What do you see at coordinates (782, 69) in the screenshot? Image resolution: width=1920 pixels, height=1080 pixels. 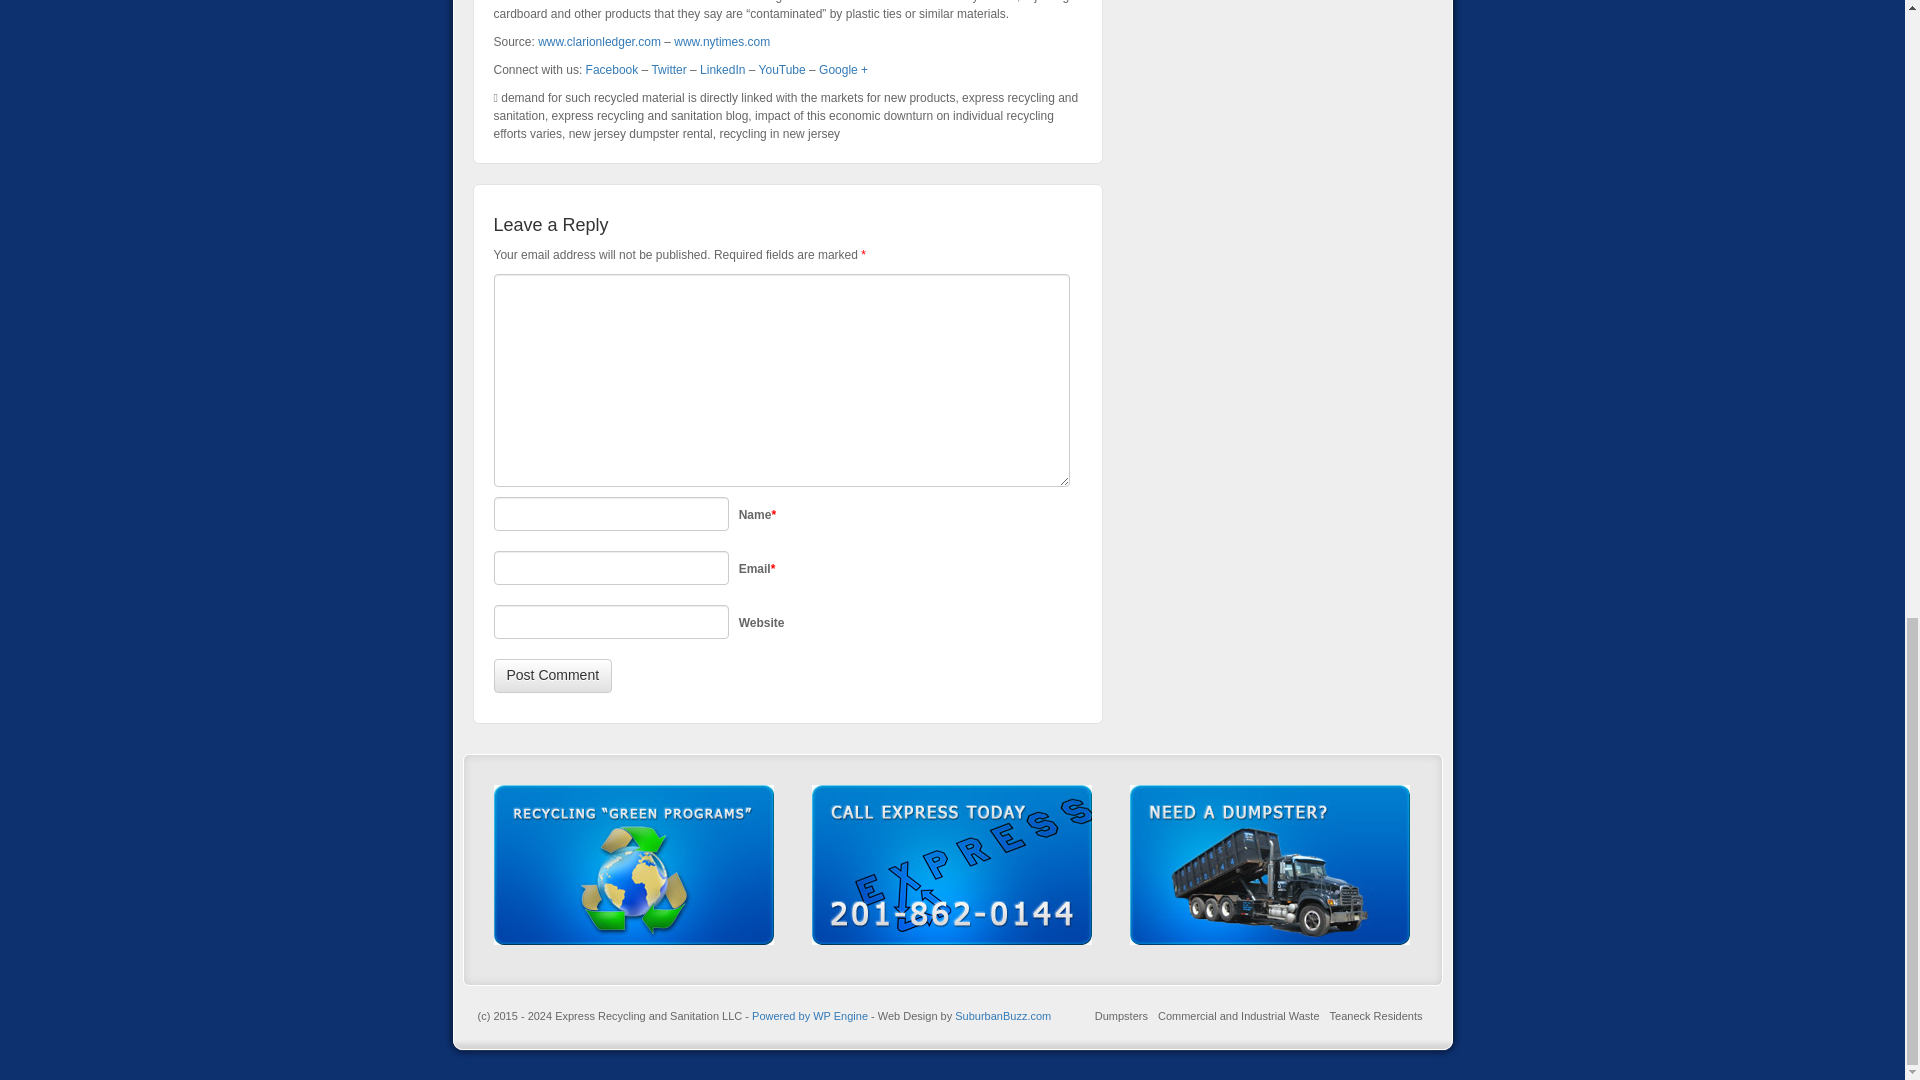 I see `YouTube` at bounding box center [782, 69].